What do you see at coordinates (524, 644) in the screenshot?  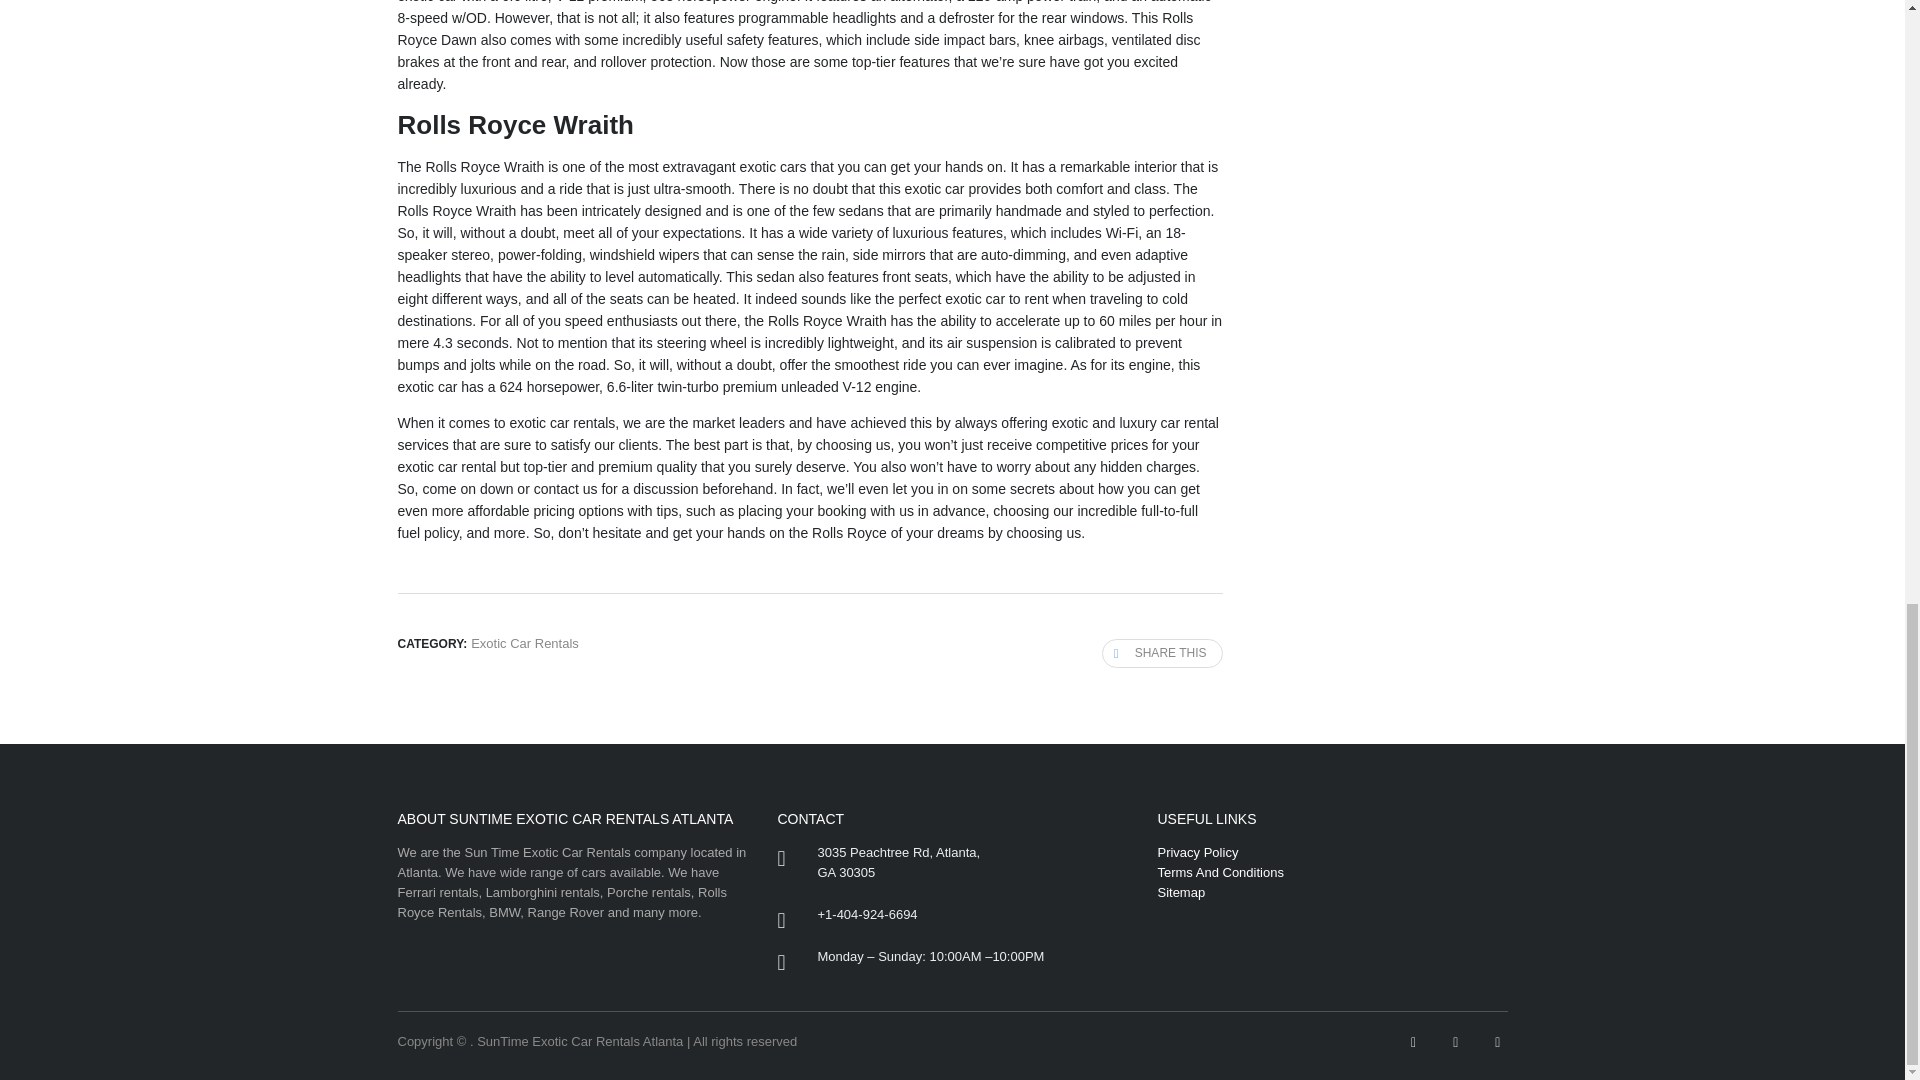 I see `Exotic Car Rentals` at bounding box center [524, 644].